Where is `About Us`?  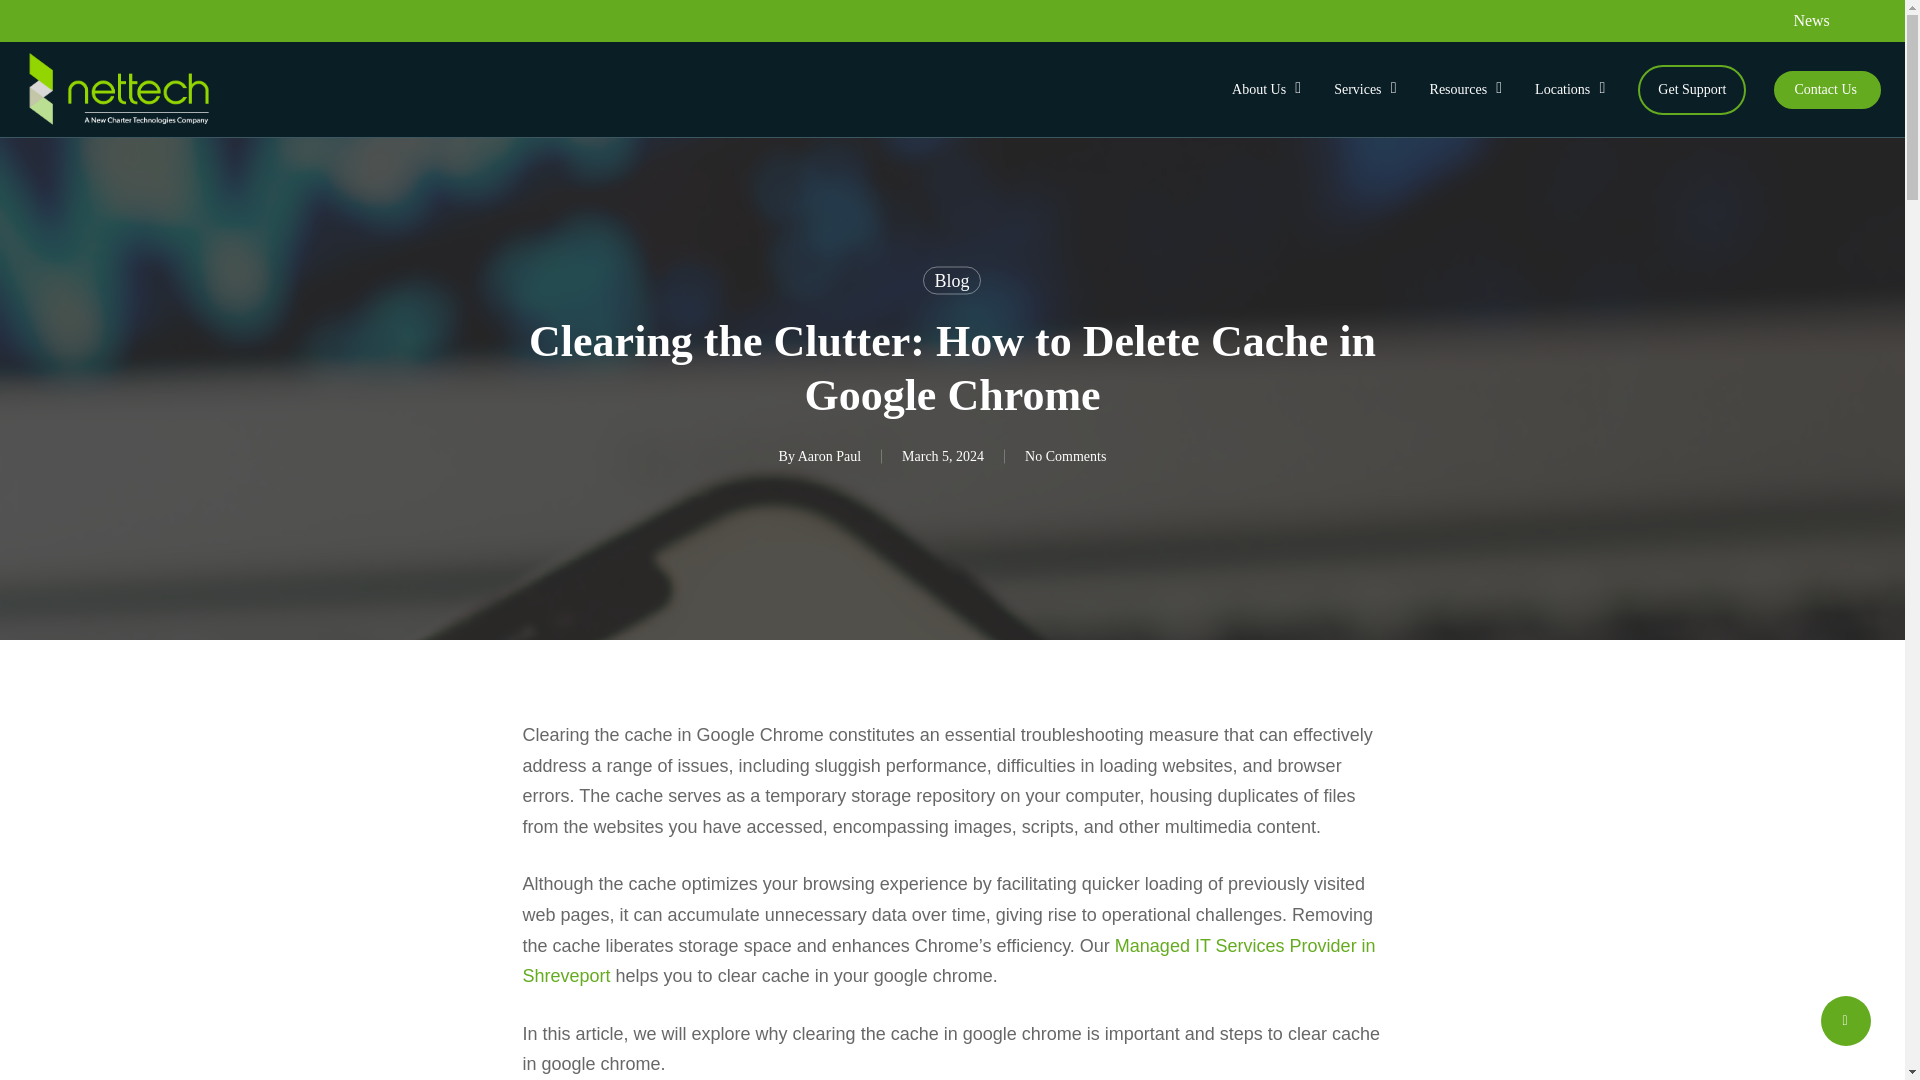
About Us is located at coordinates (1268, 90).